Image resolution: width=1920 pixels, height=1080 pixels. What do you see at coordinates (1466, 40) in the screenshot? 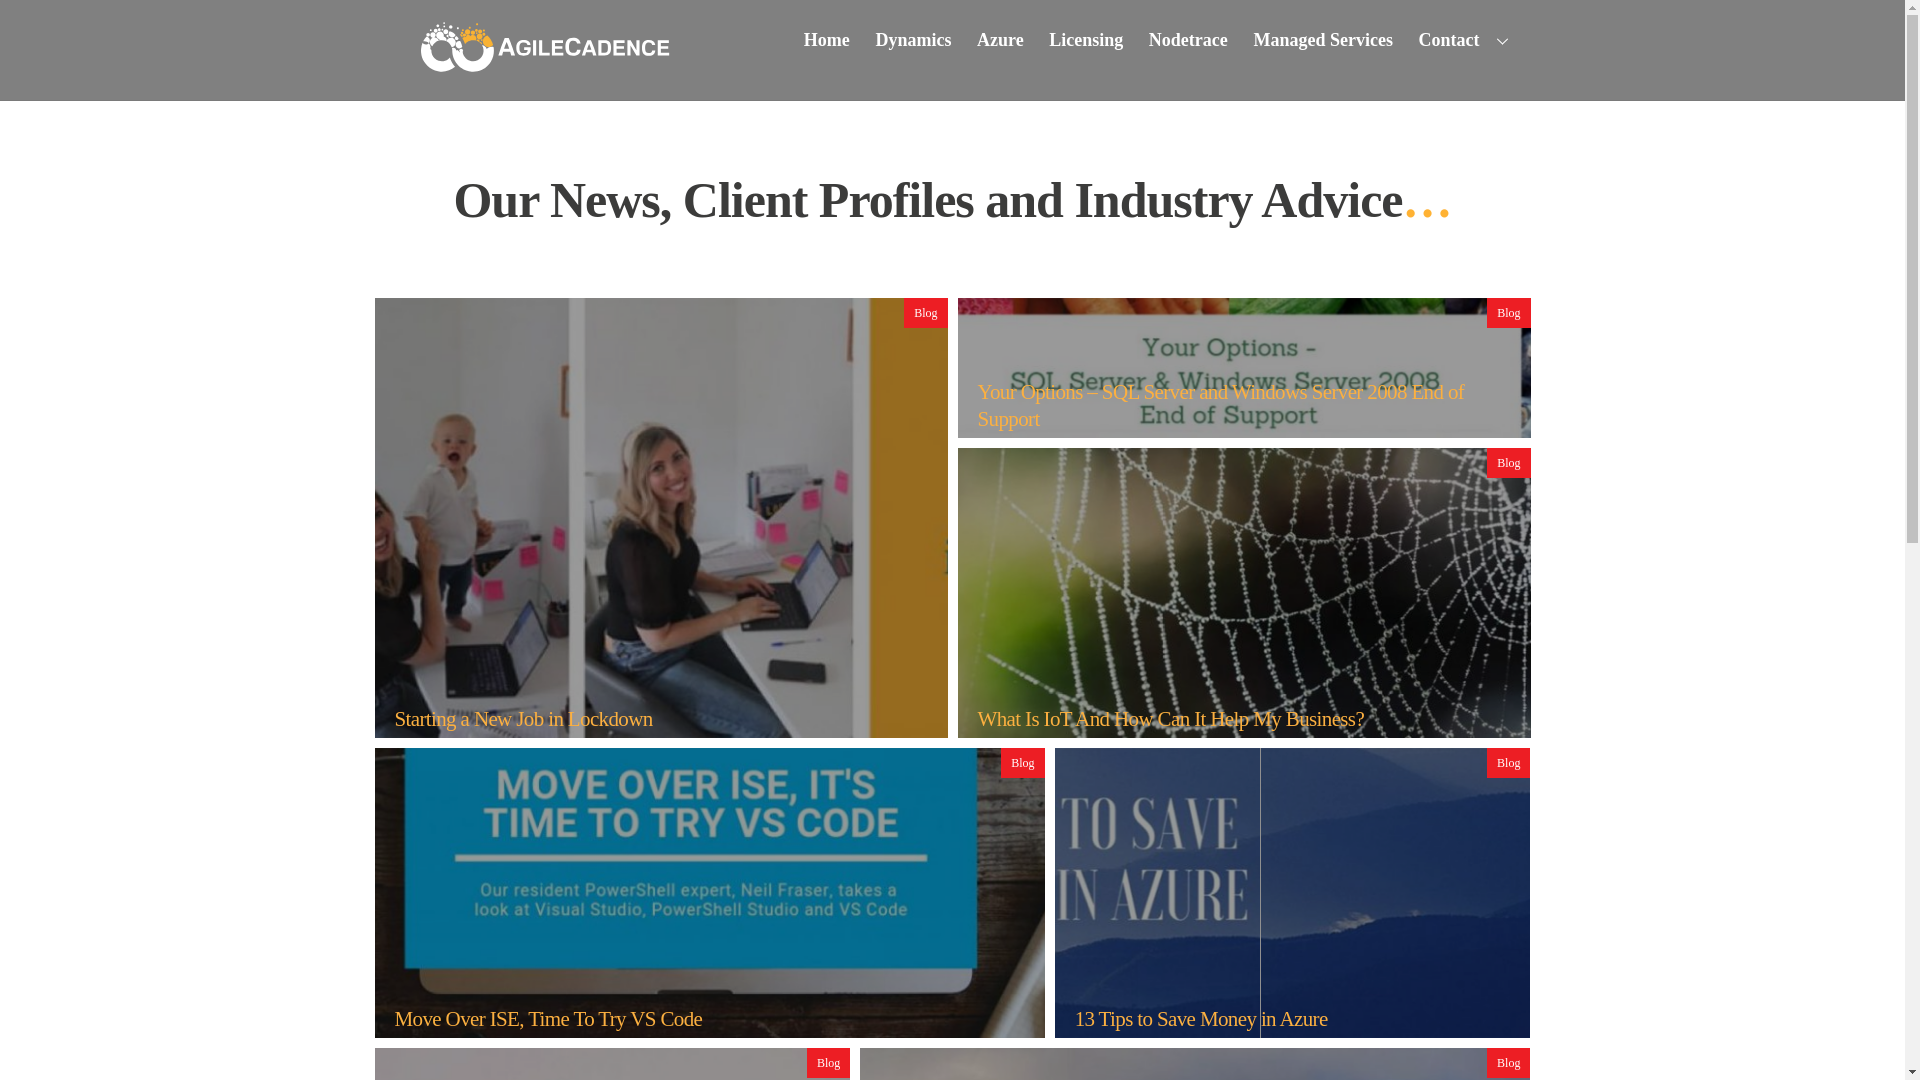
I see `Contact` at bounding box center [1466, 40].